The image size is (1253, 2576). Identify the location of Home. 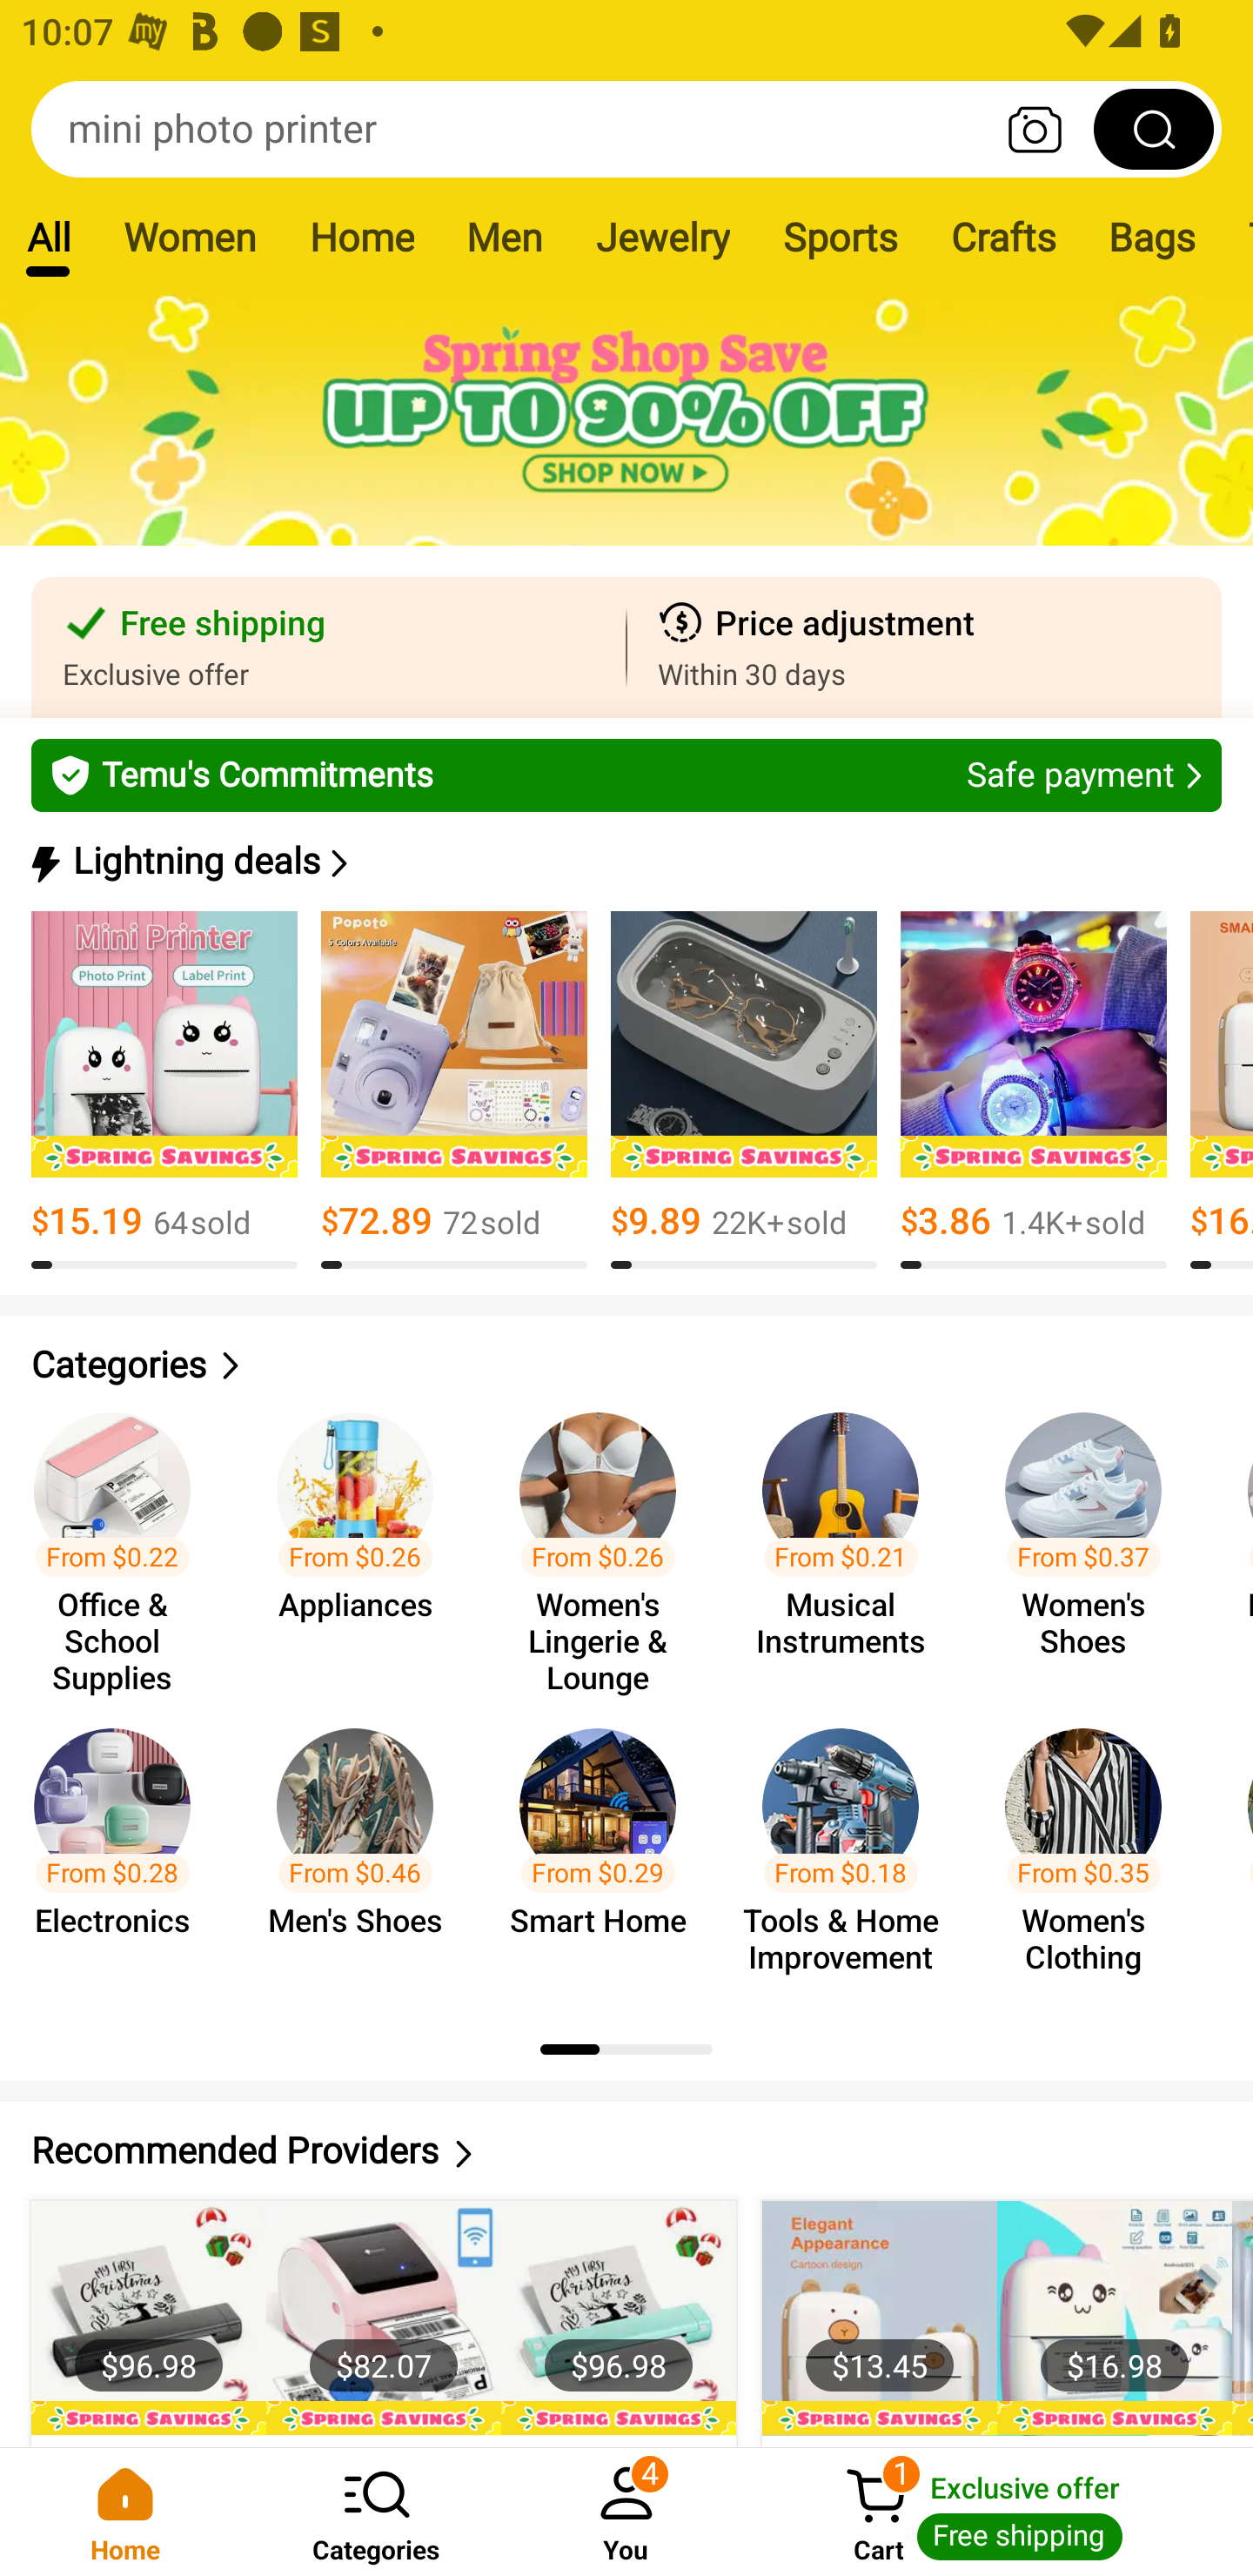
(361, 237).